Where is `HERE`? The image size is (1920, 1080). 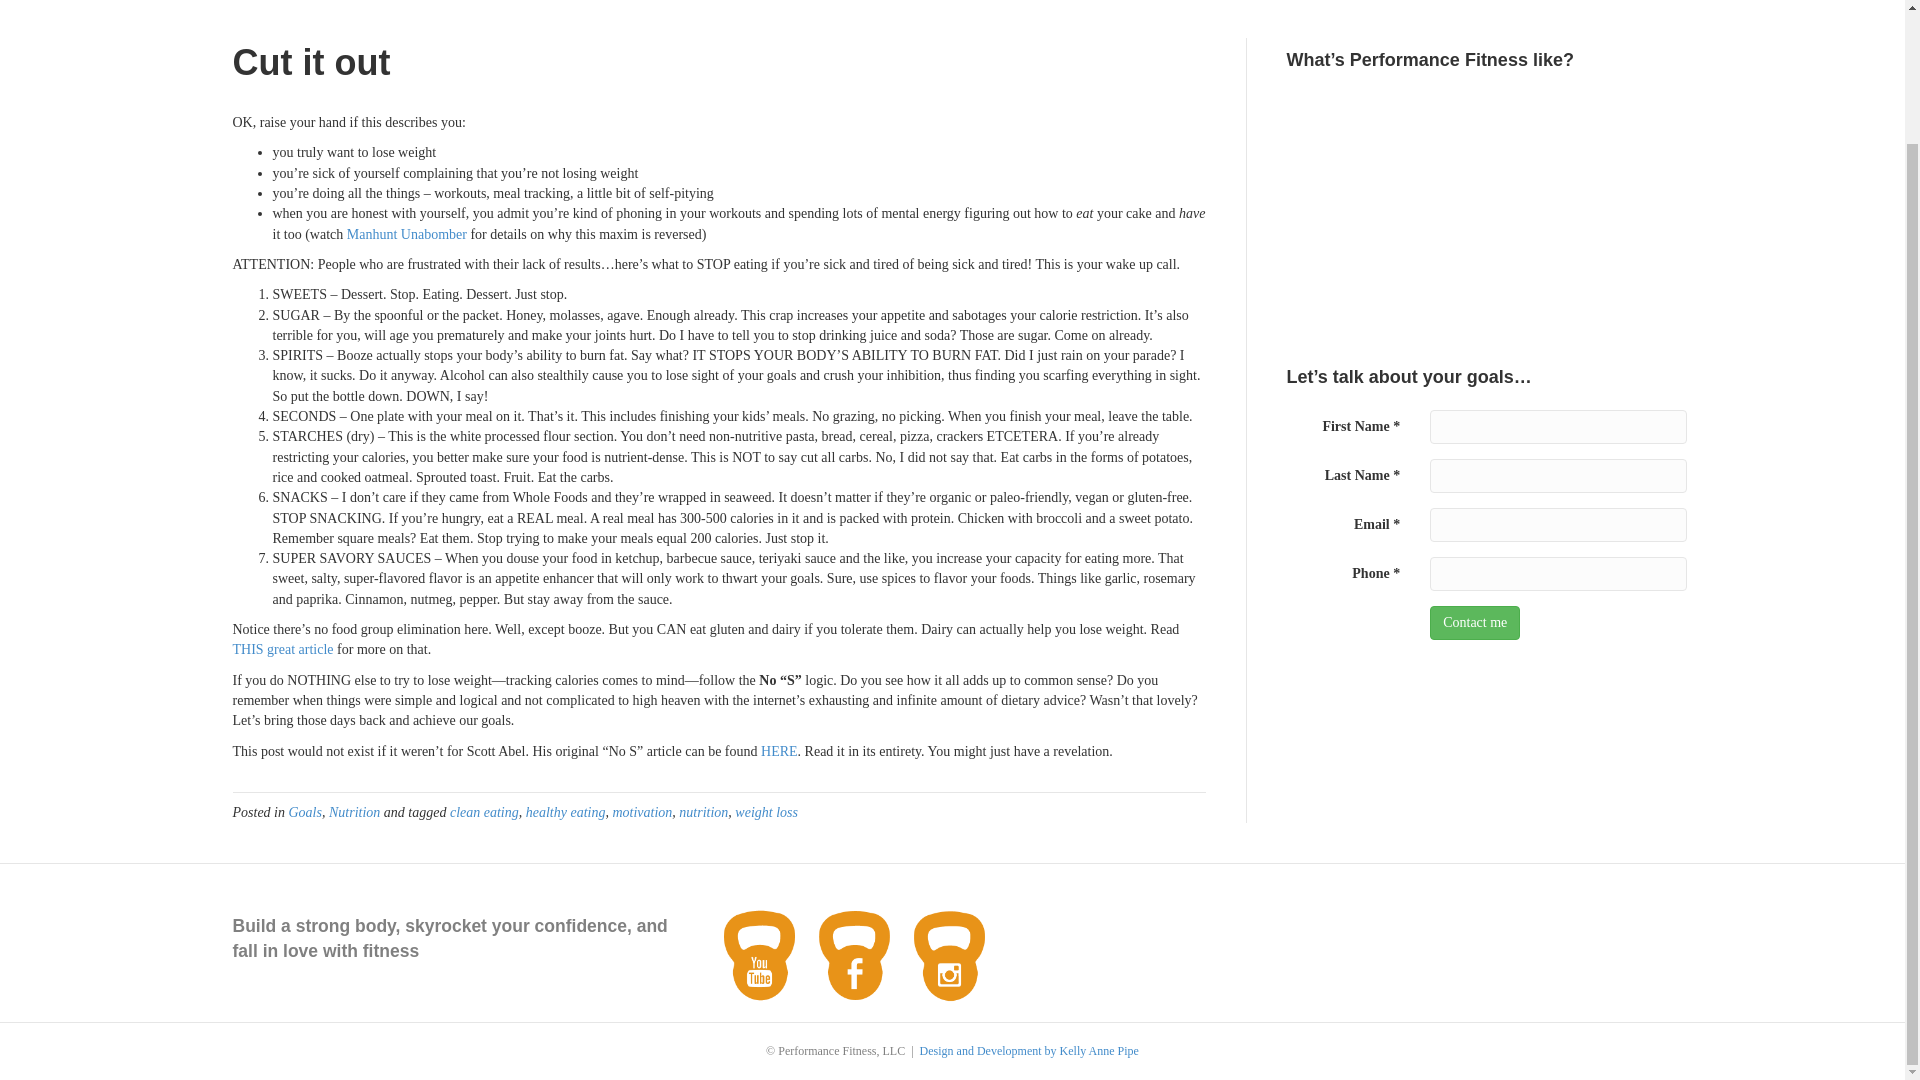 HERE is located at coordinates (779, 750).